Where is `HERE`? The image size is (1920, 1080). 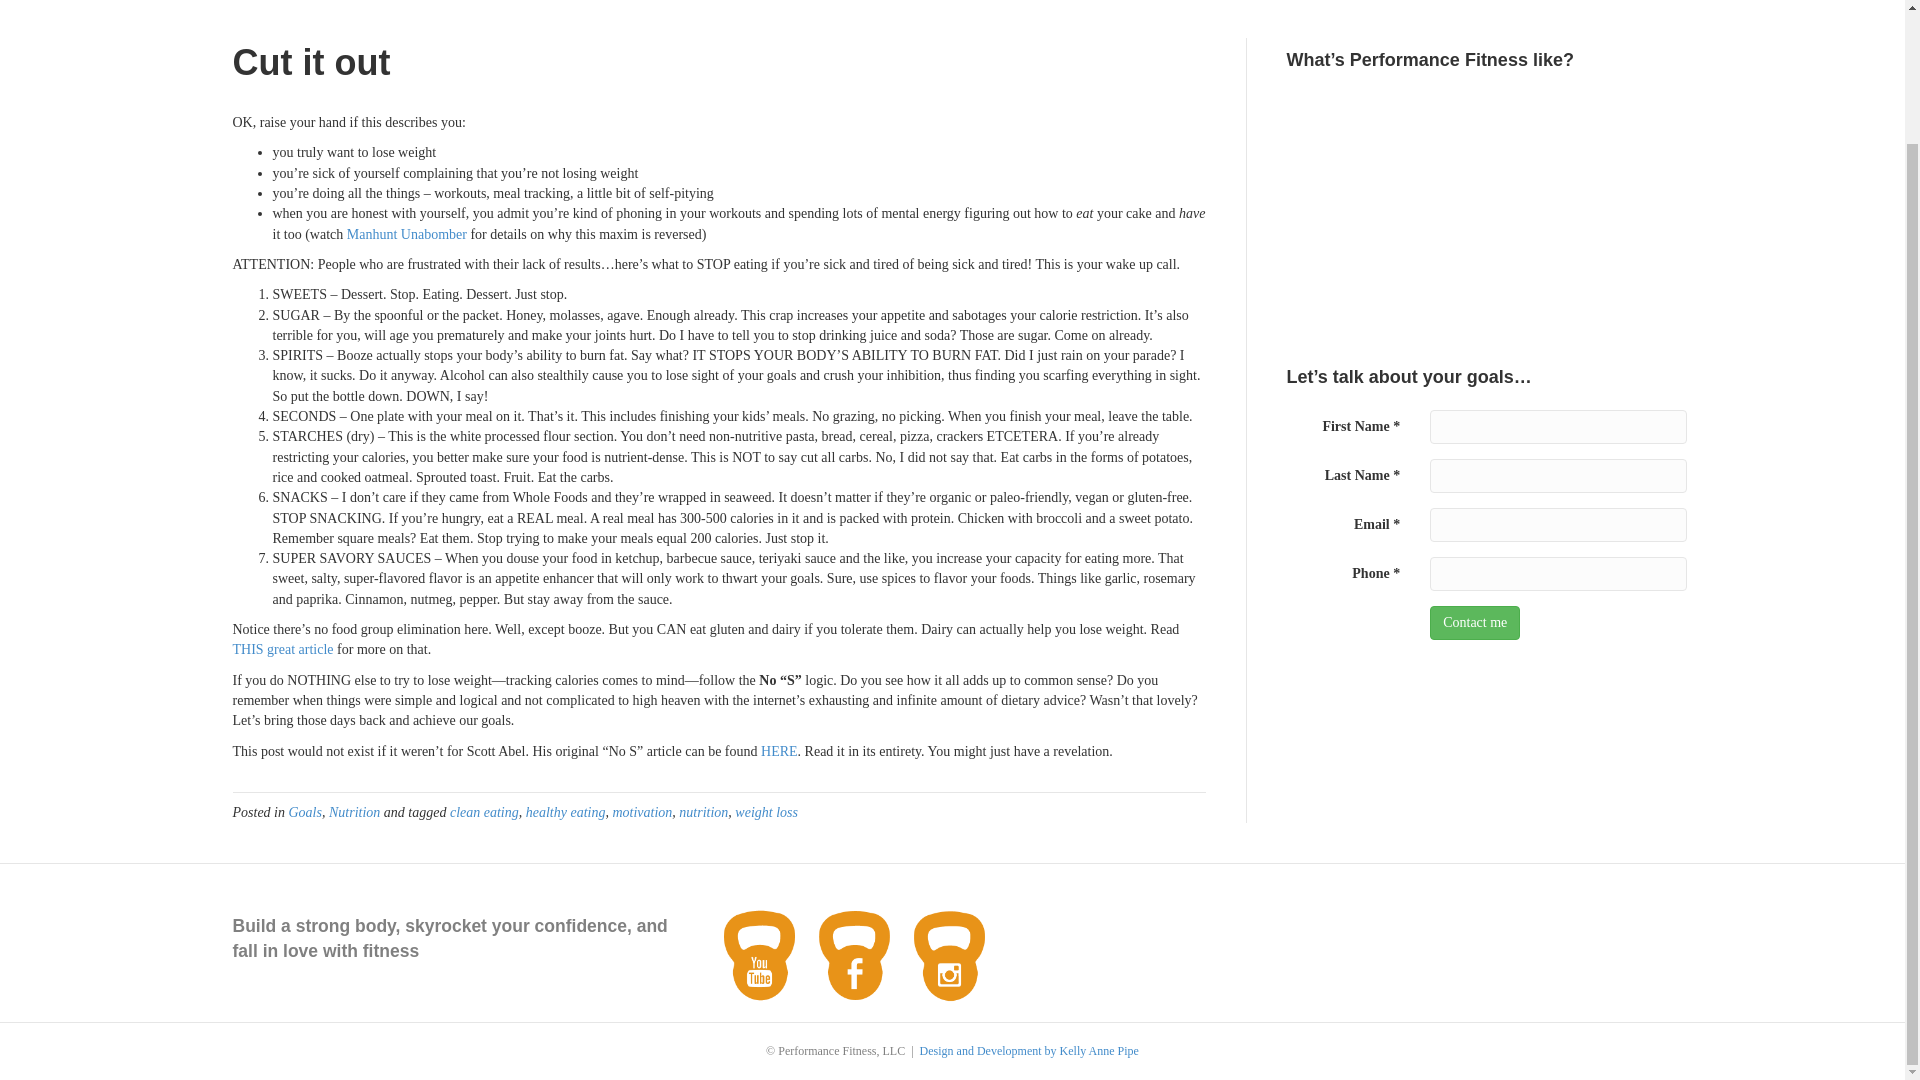 HERE is located at coordinates (779, 750).